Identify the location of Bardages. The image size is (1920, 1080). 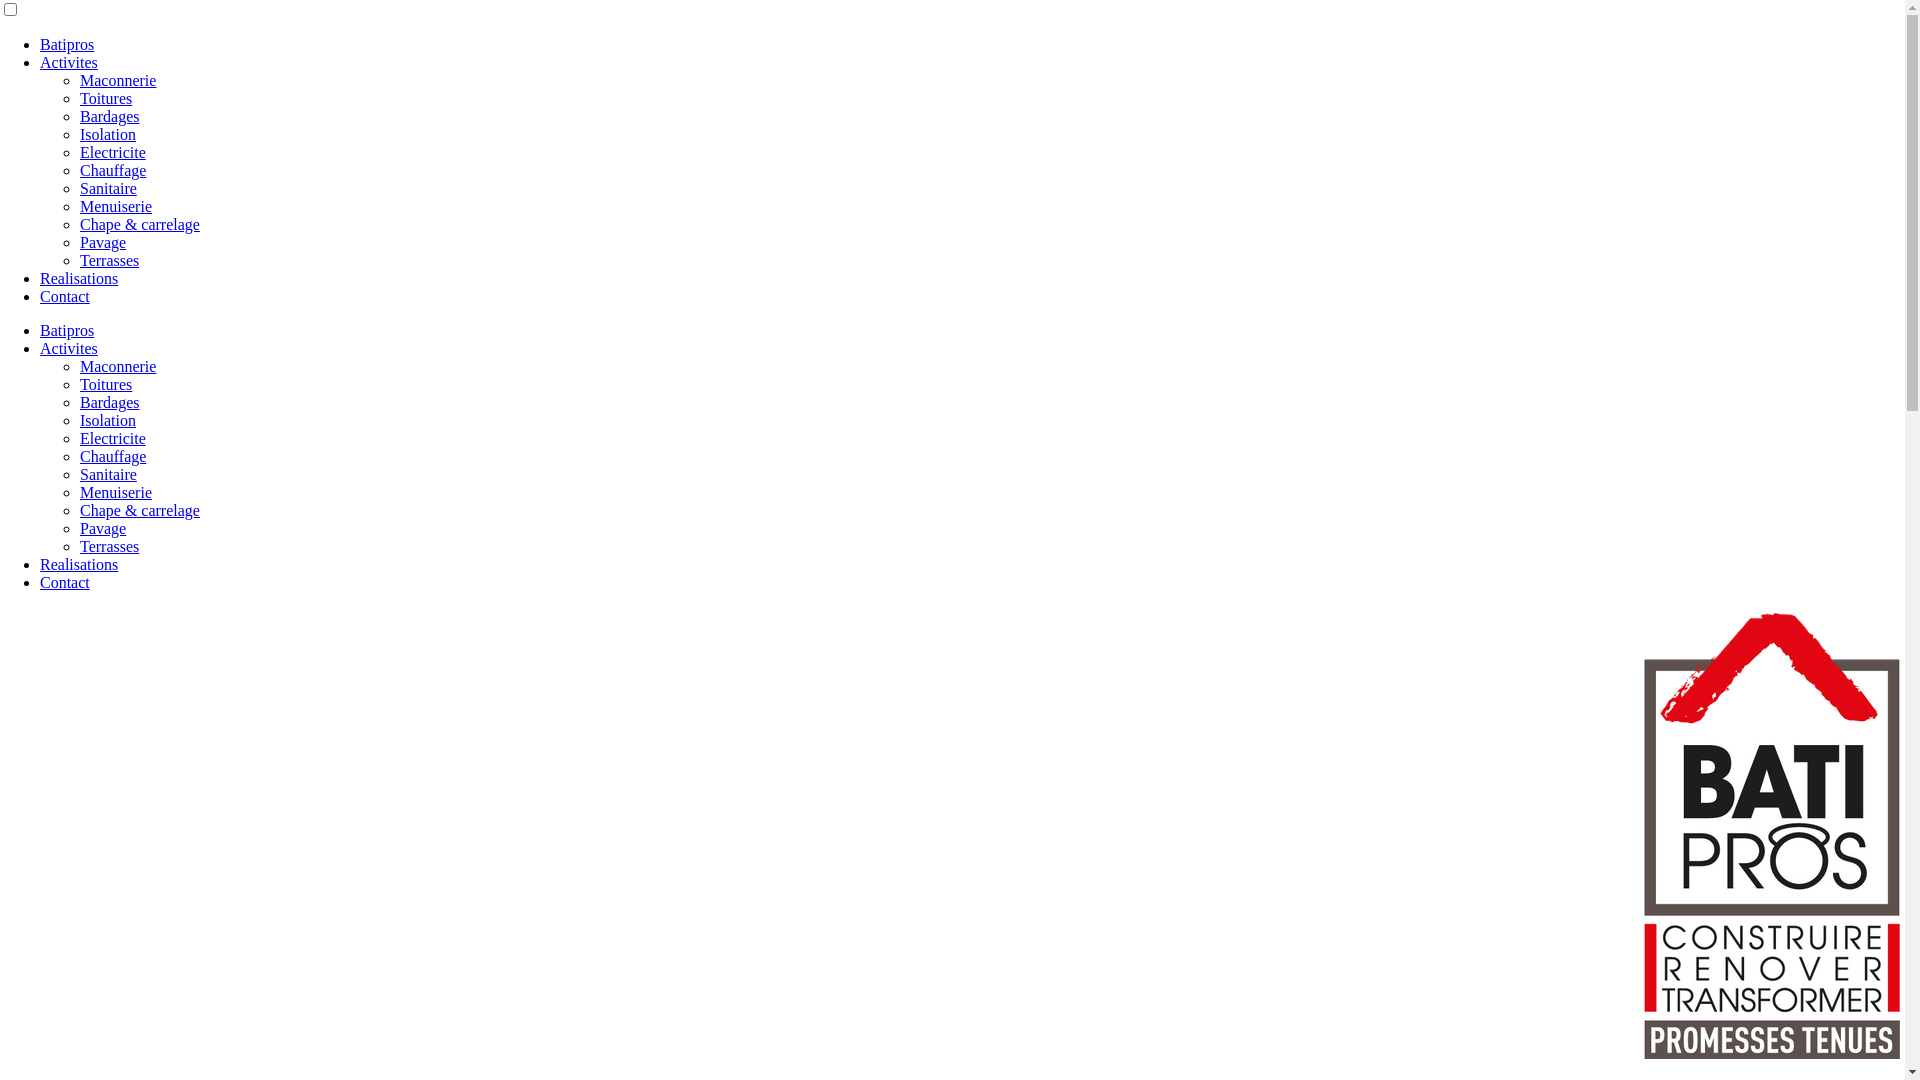
(110, 116).